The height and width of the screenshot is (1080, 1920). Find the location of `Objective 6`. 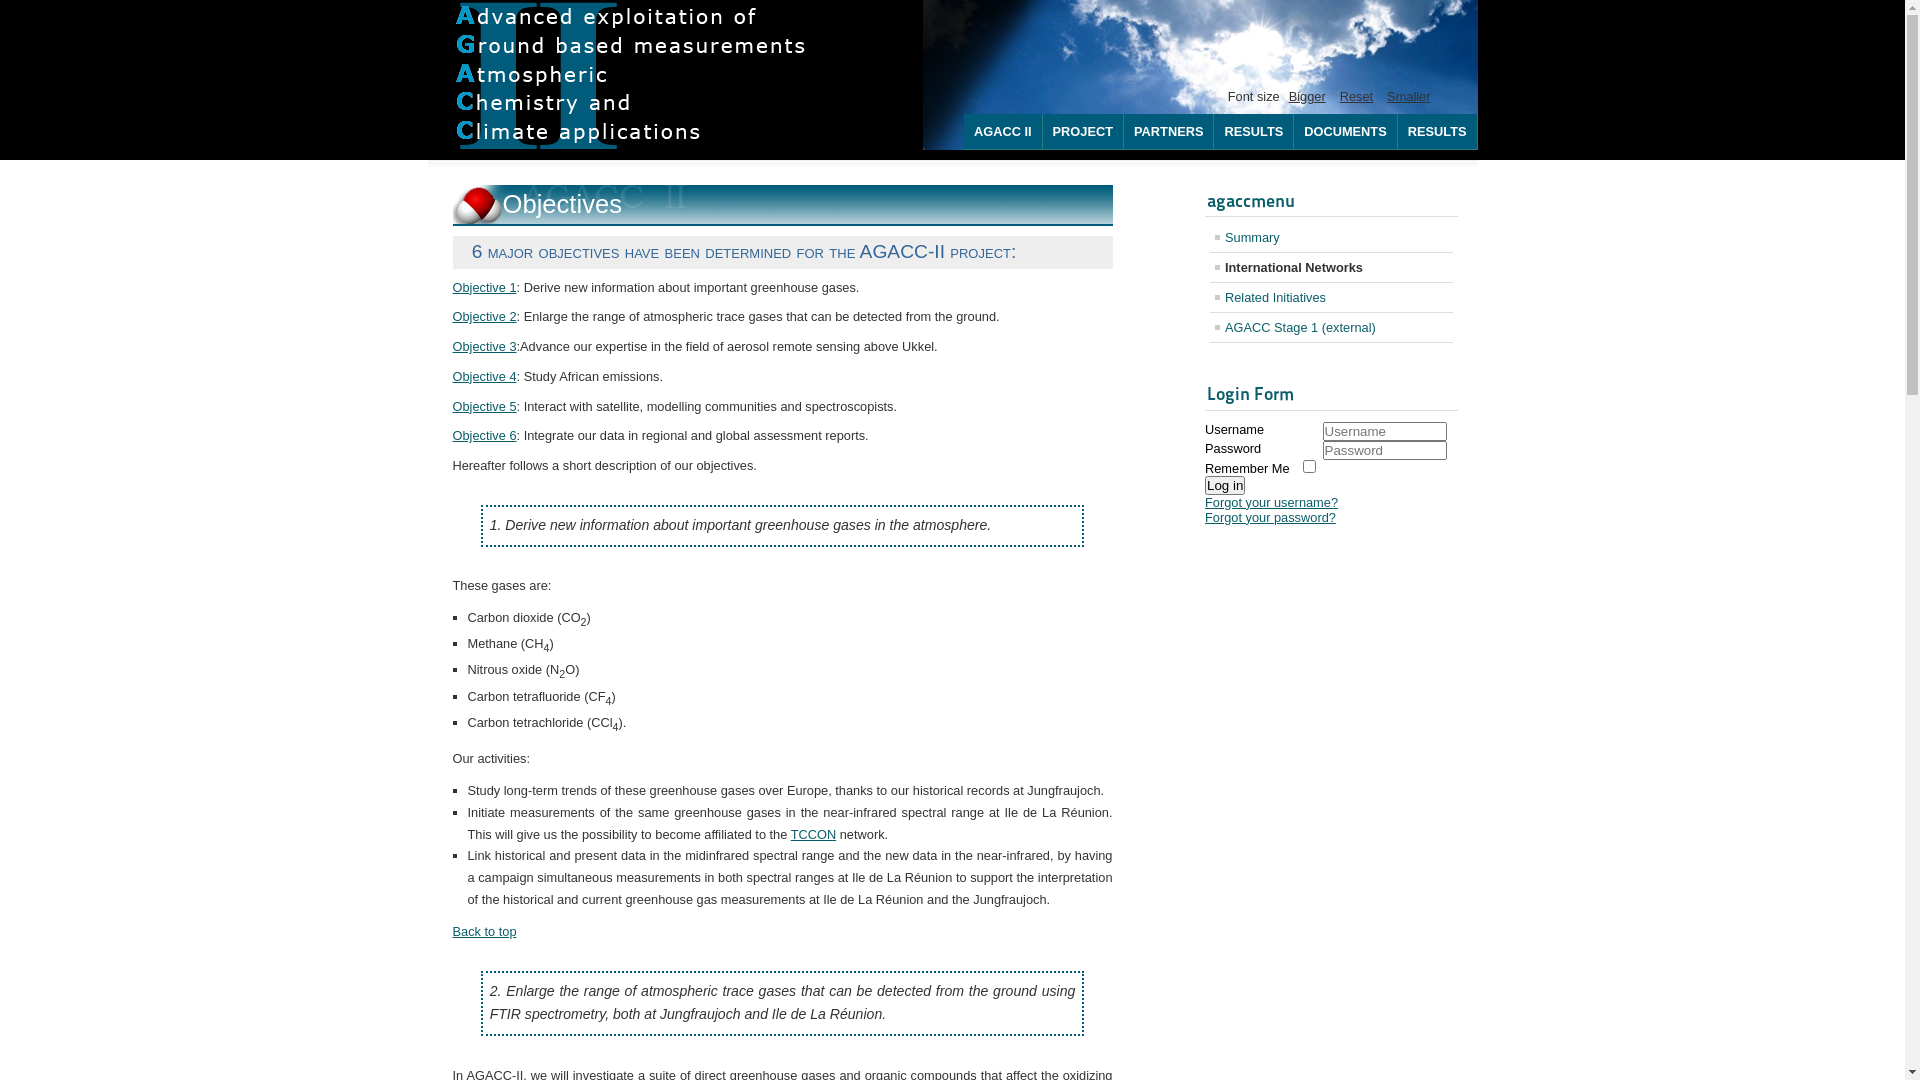

Objective 6 is located at coordinates (484, 436).